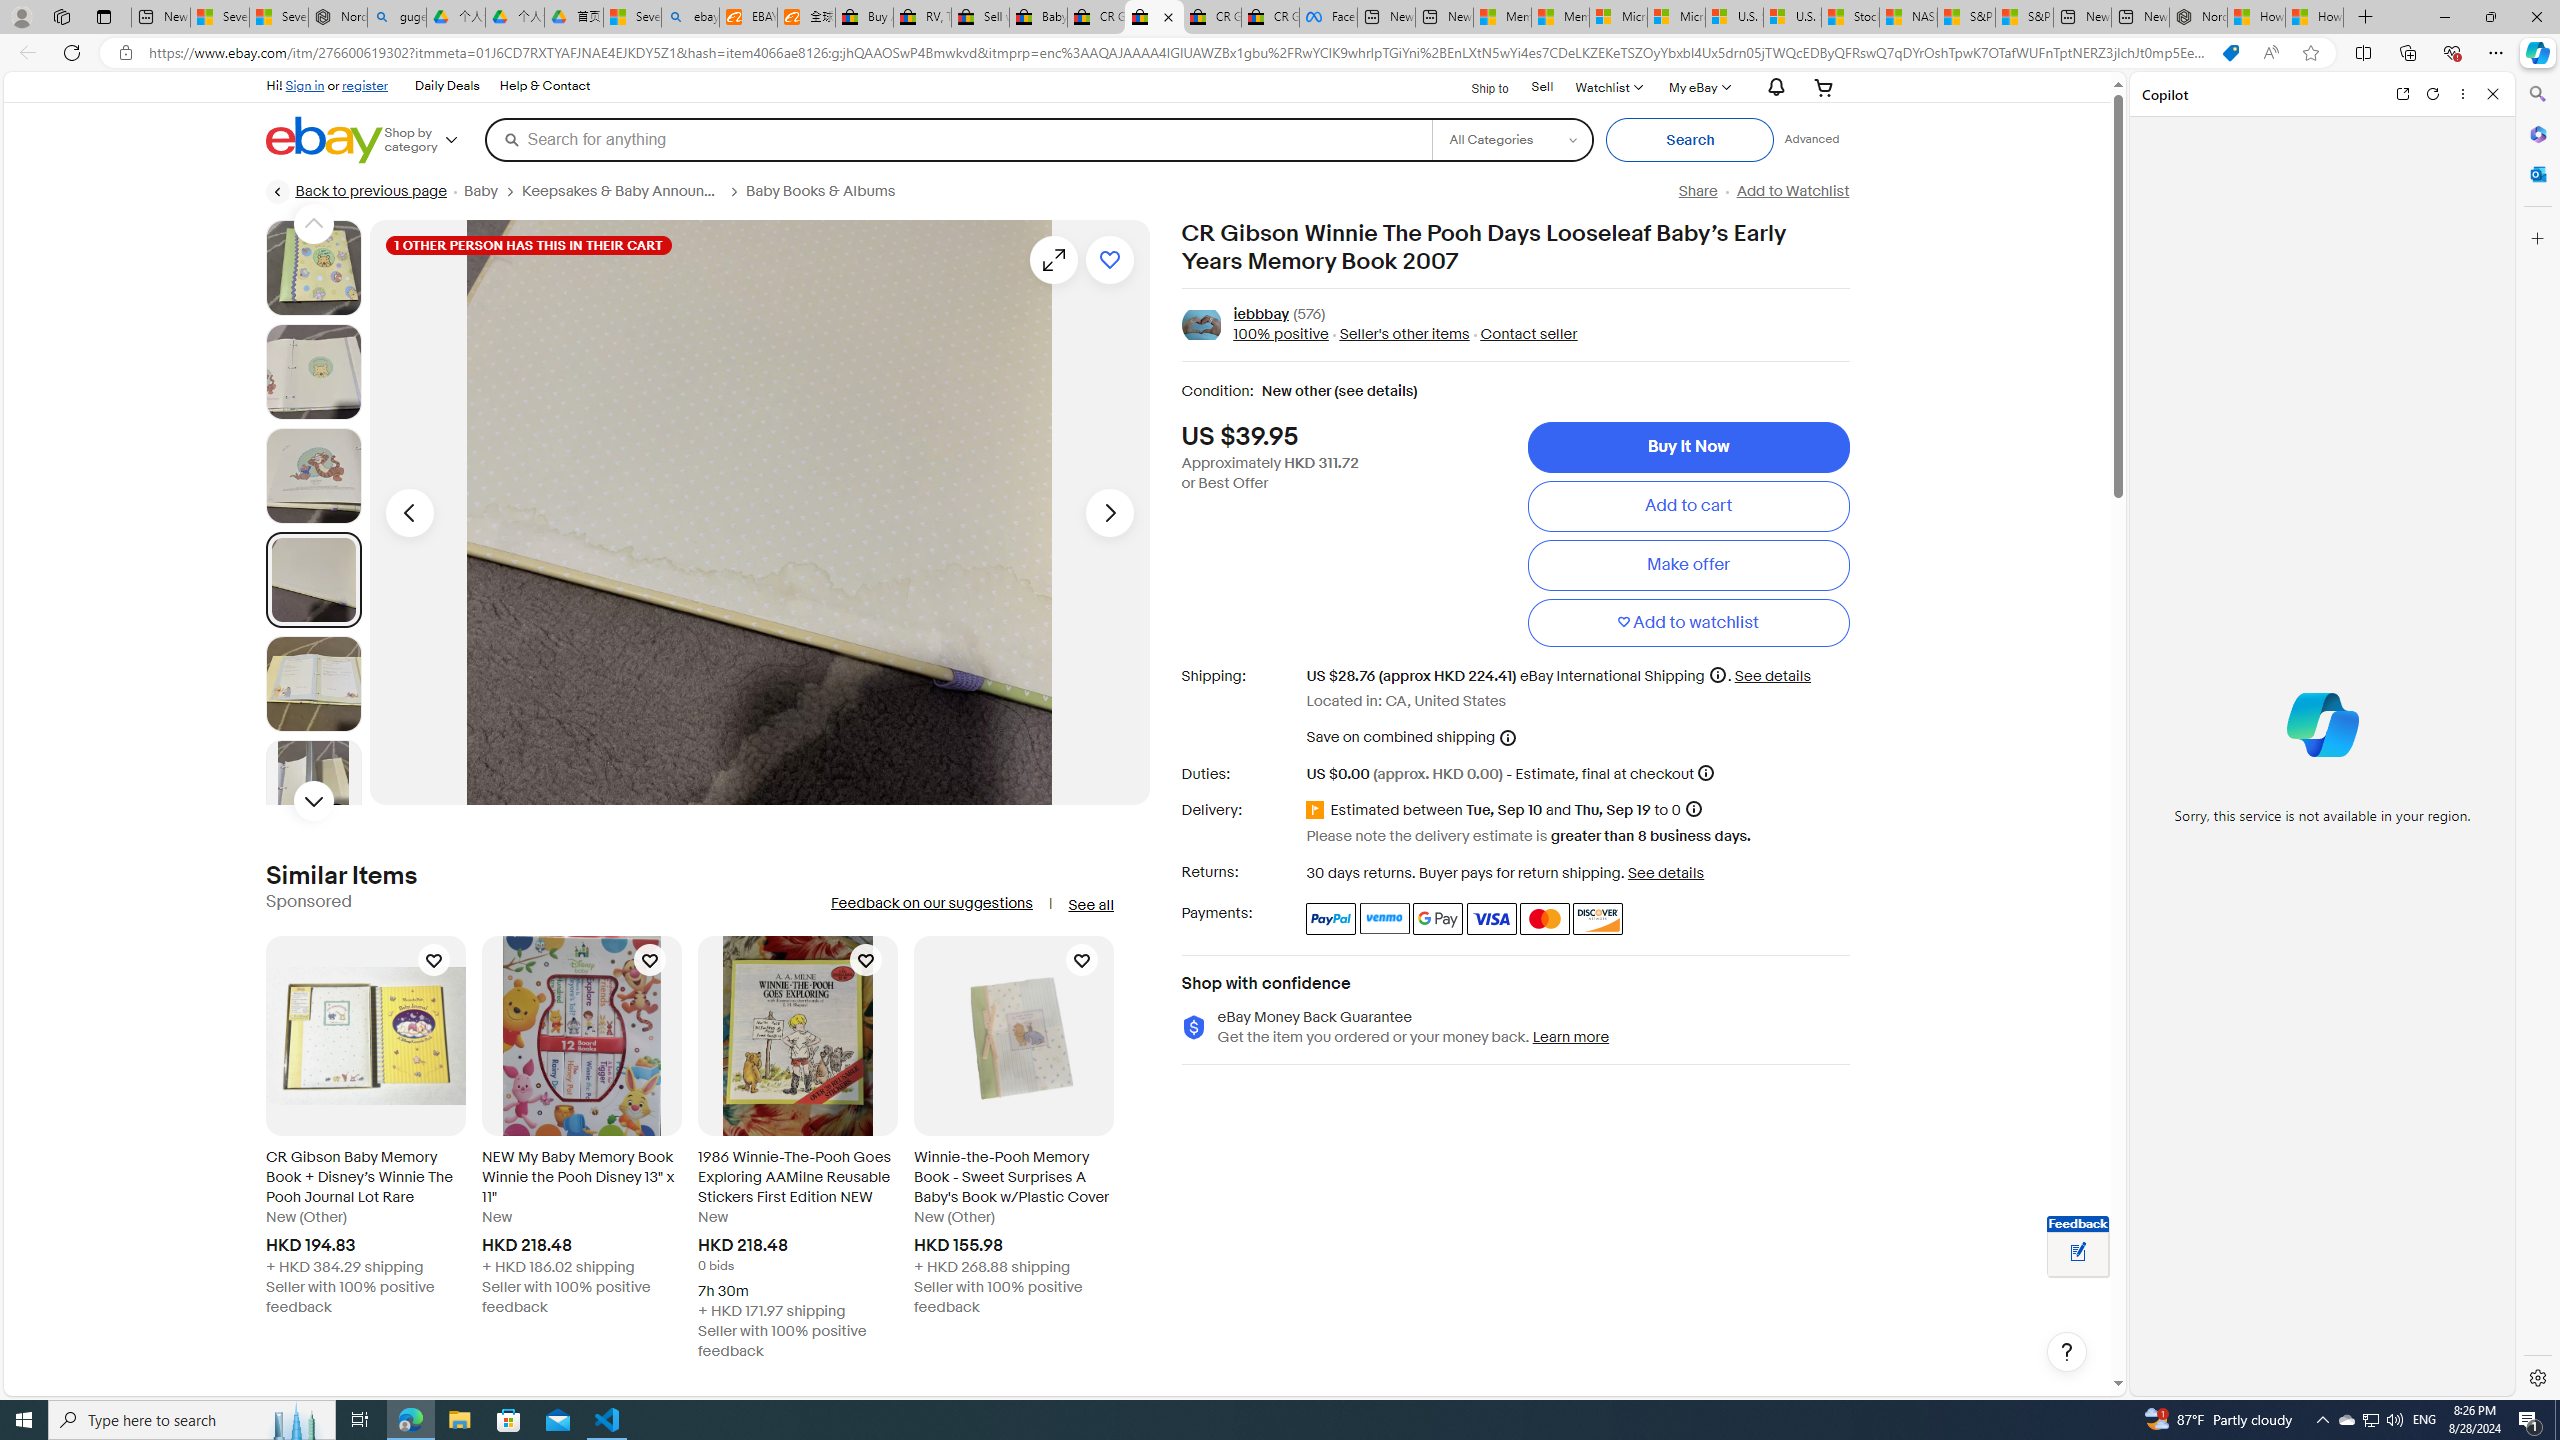  I want to click on How to Use a Monitor With Your Closed Laptop, so click(2314, 17).